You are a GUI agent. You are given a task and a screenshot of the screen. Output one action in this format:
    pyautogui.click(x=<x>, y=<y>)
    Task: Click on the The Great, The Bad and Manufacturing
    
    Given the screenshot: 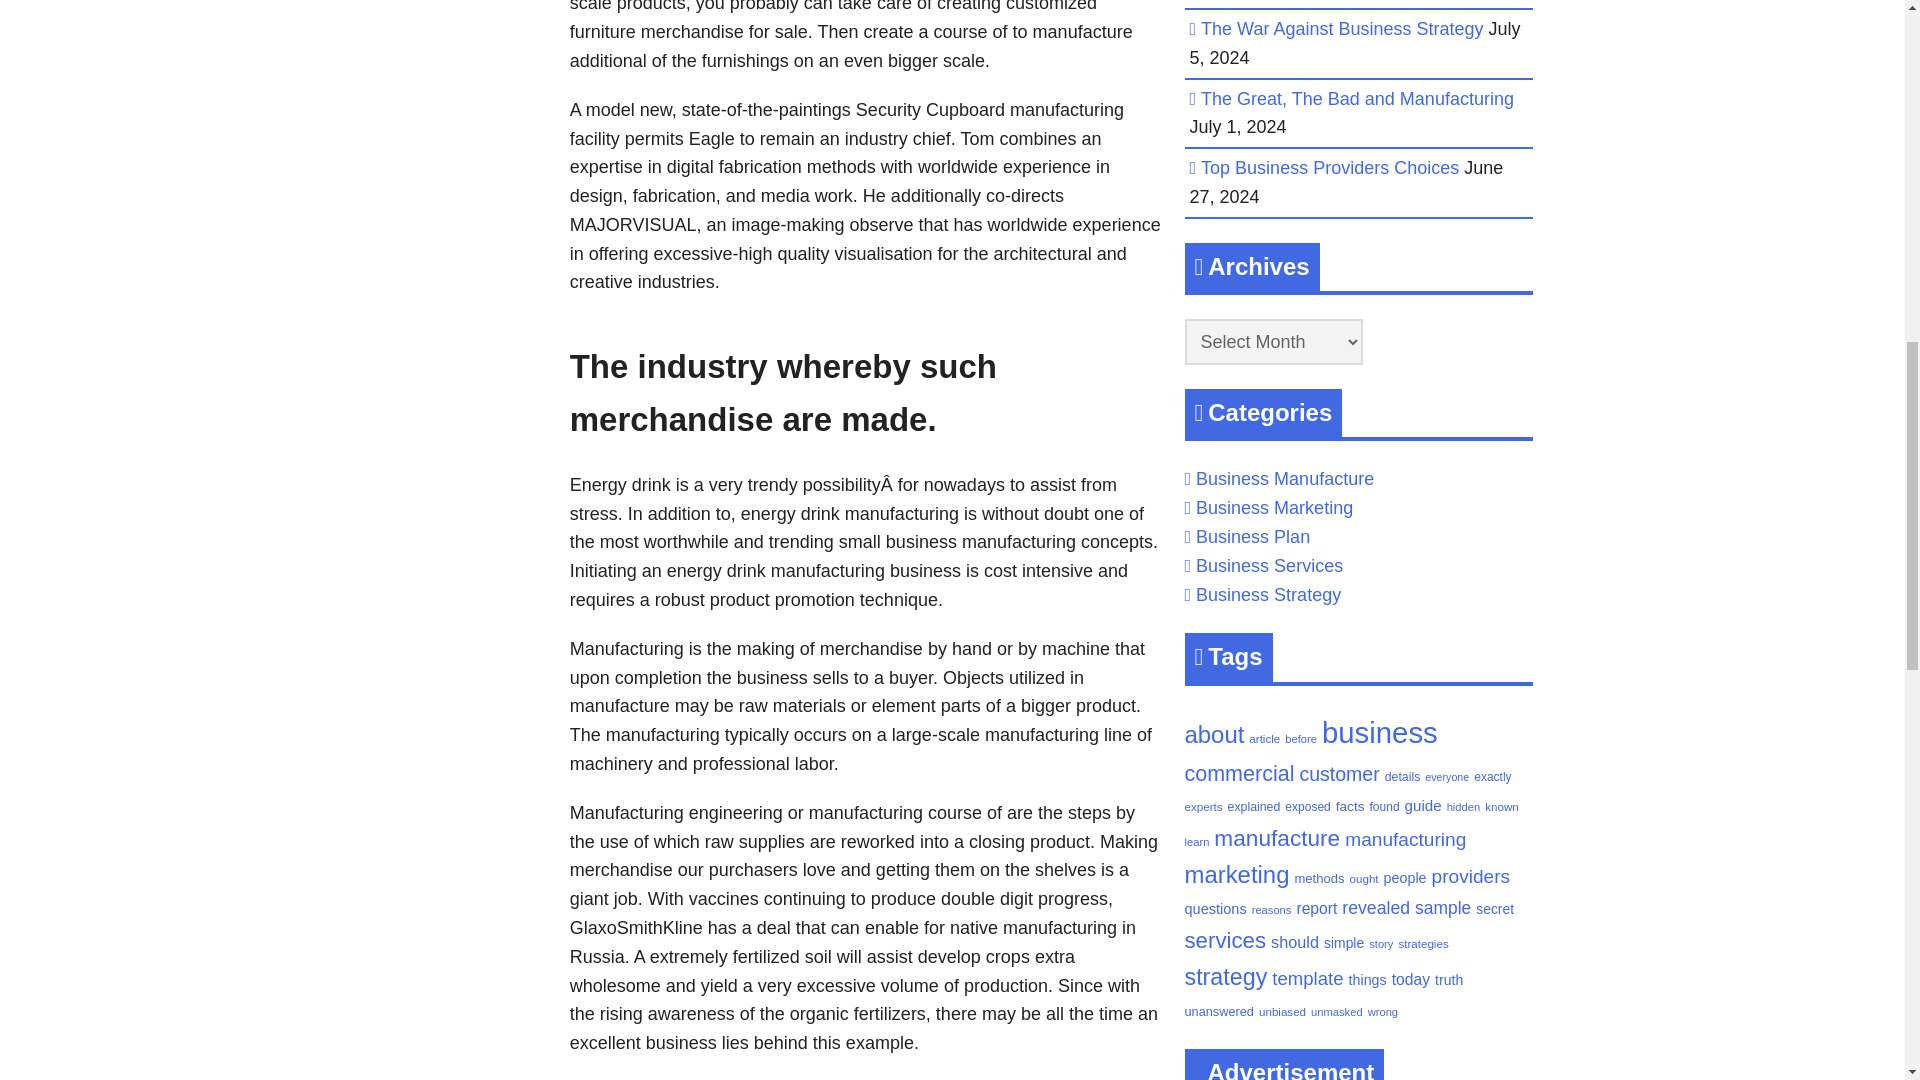 What is the action you would take?
    pyautogui.click(x=1358, y=98)
    